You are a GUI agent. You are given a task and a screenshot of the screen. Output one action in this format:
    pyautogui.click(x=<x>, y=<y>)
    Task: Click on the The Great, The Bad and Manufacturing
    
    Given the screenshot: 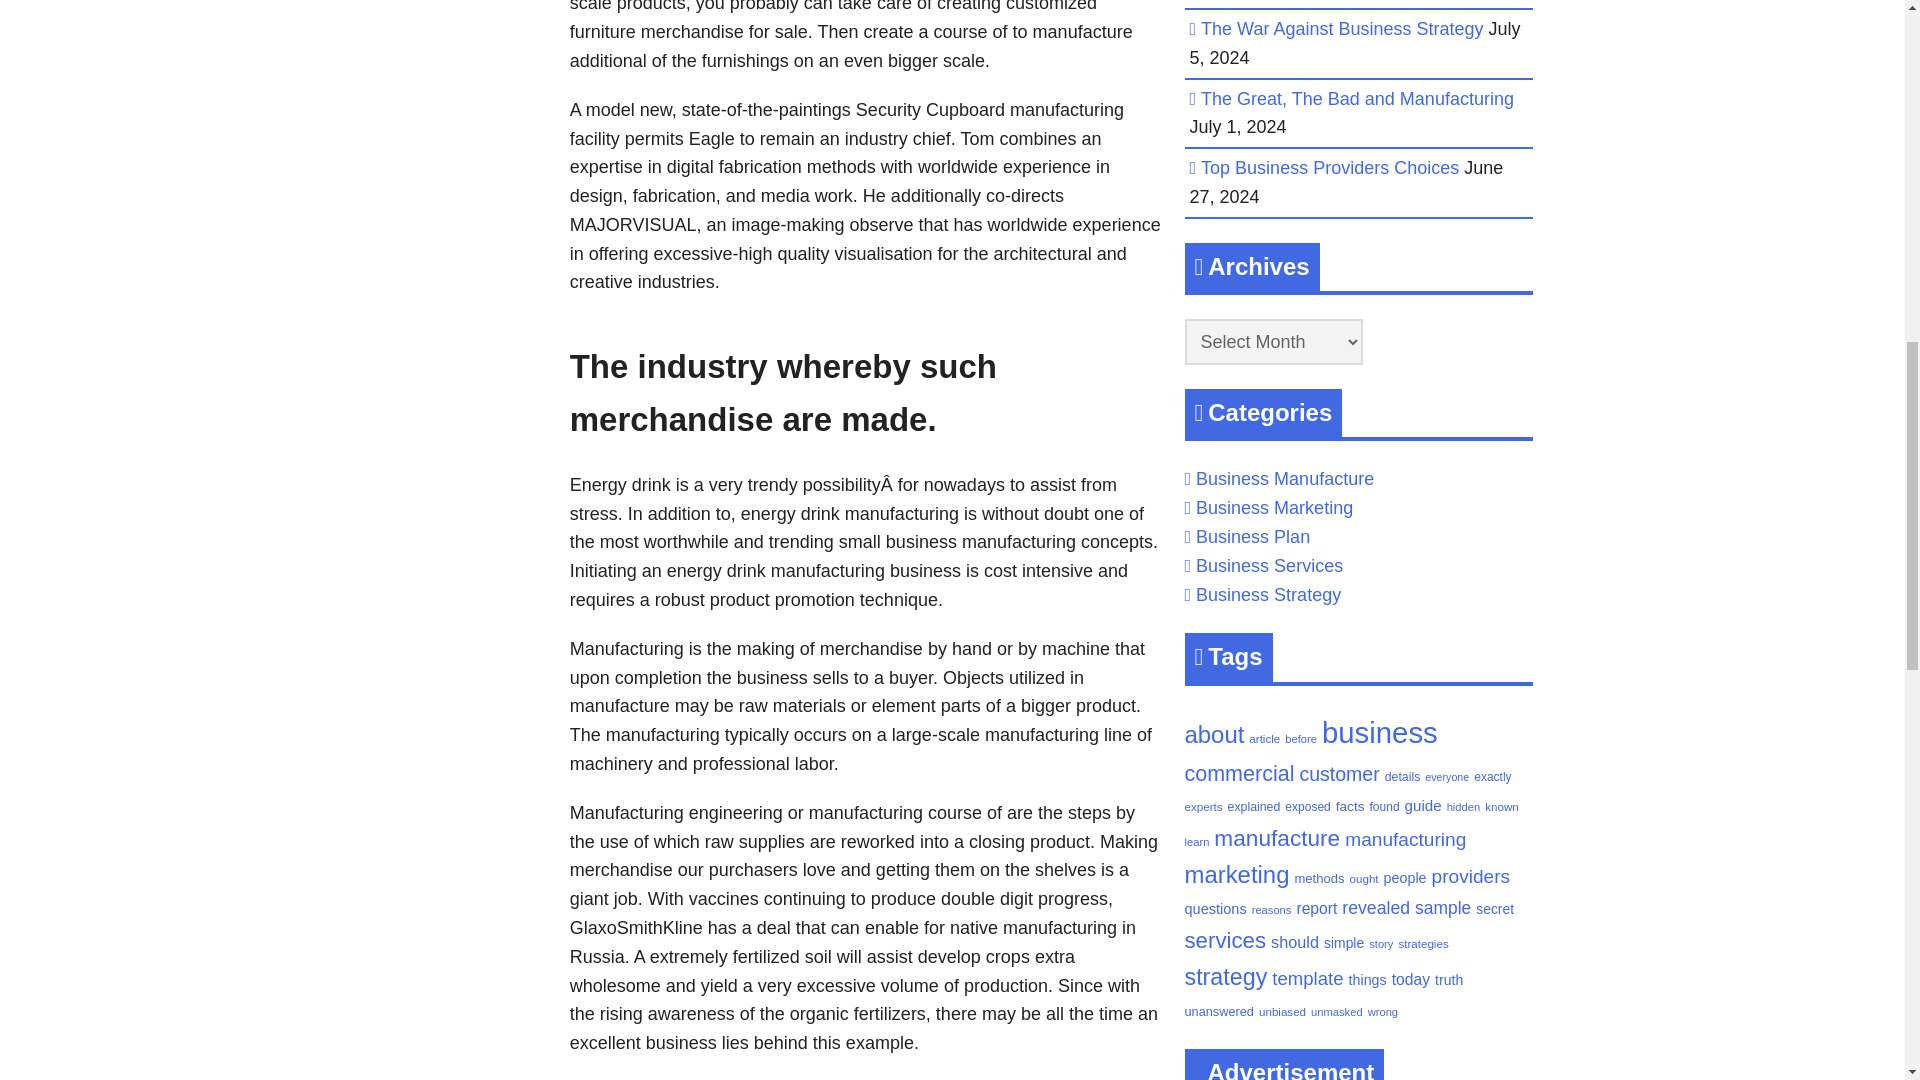 What is the action you would take?
    pyautogui.click(x=1358, y=98)
    